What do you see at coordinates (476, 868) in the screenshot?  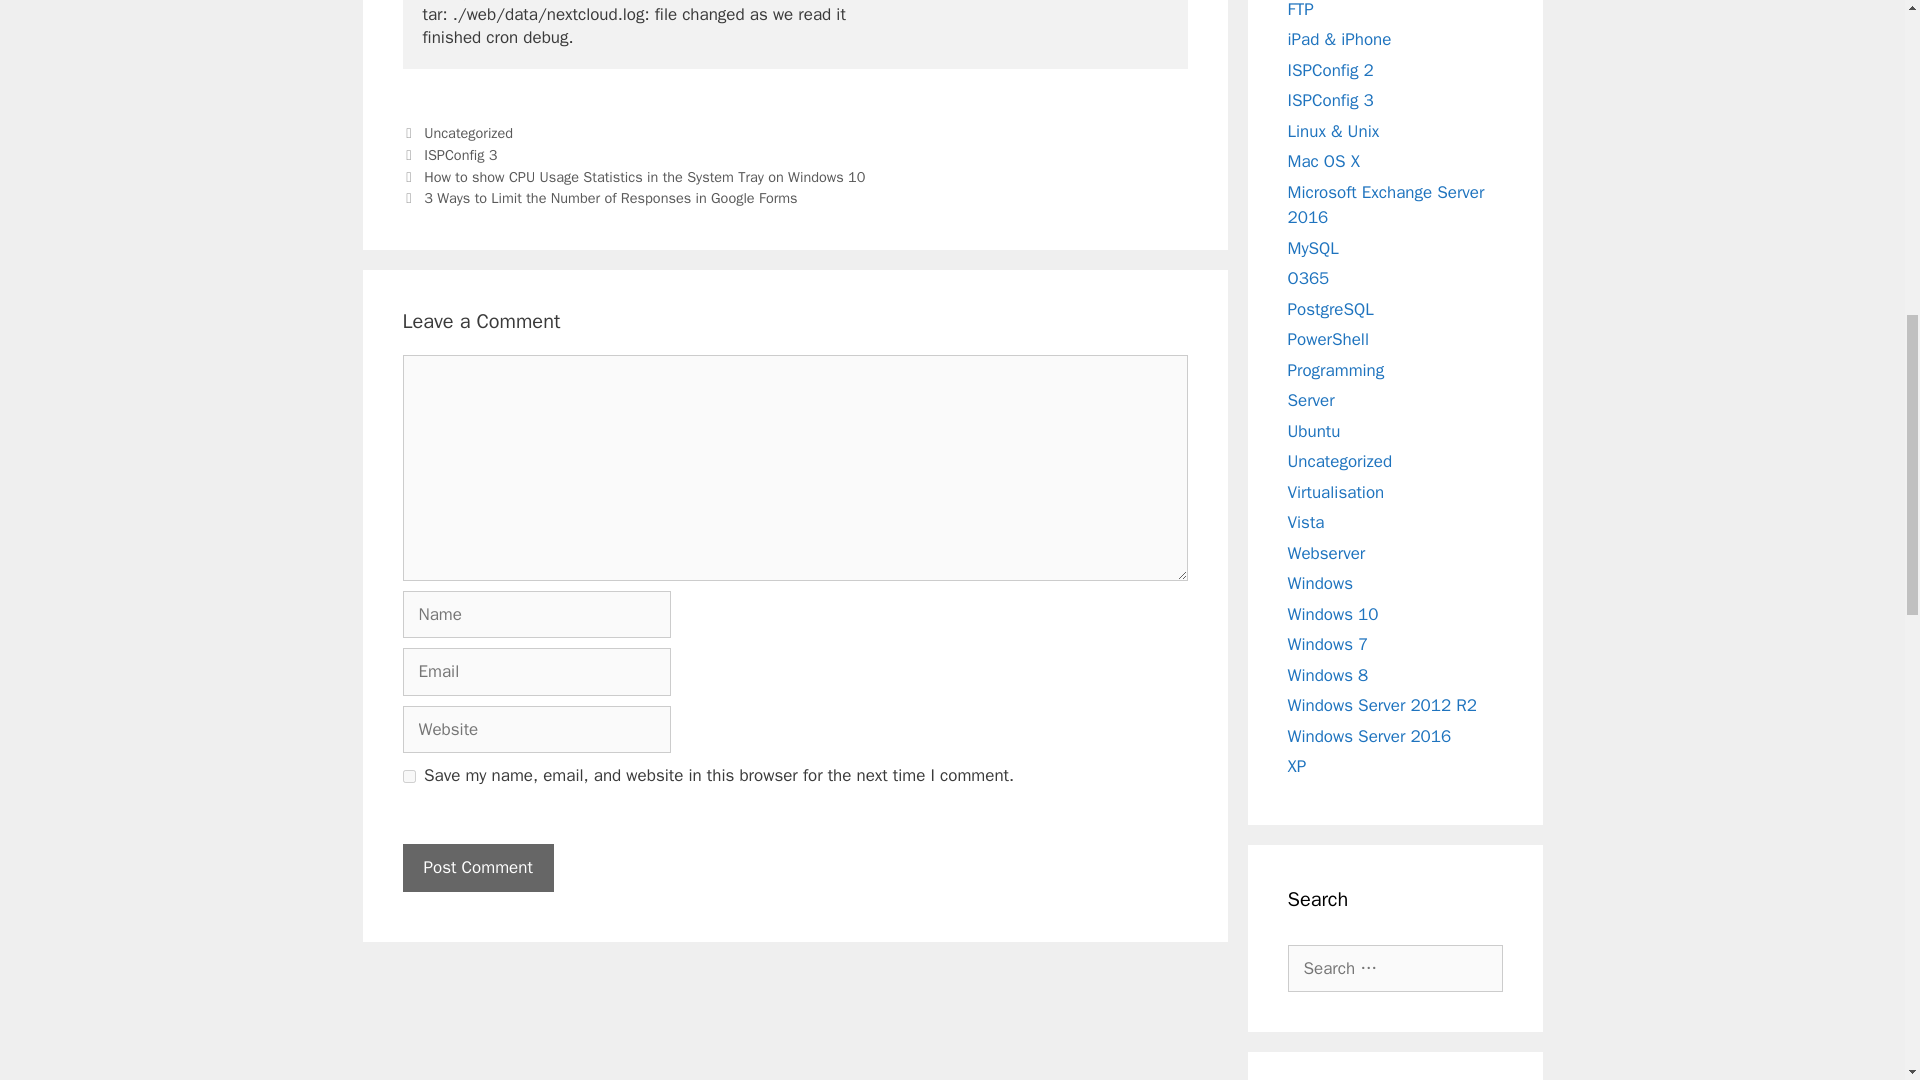 I see `Please wait until Google reCAPTCHA is loaded.` at bounding box center [476, 868].